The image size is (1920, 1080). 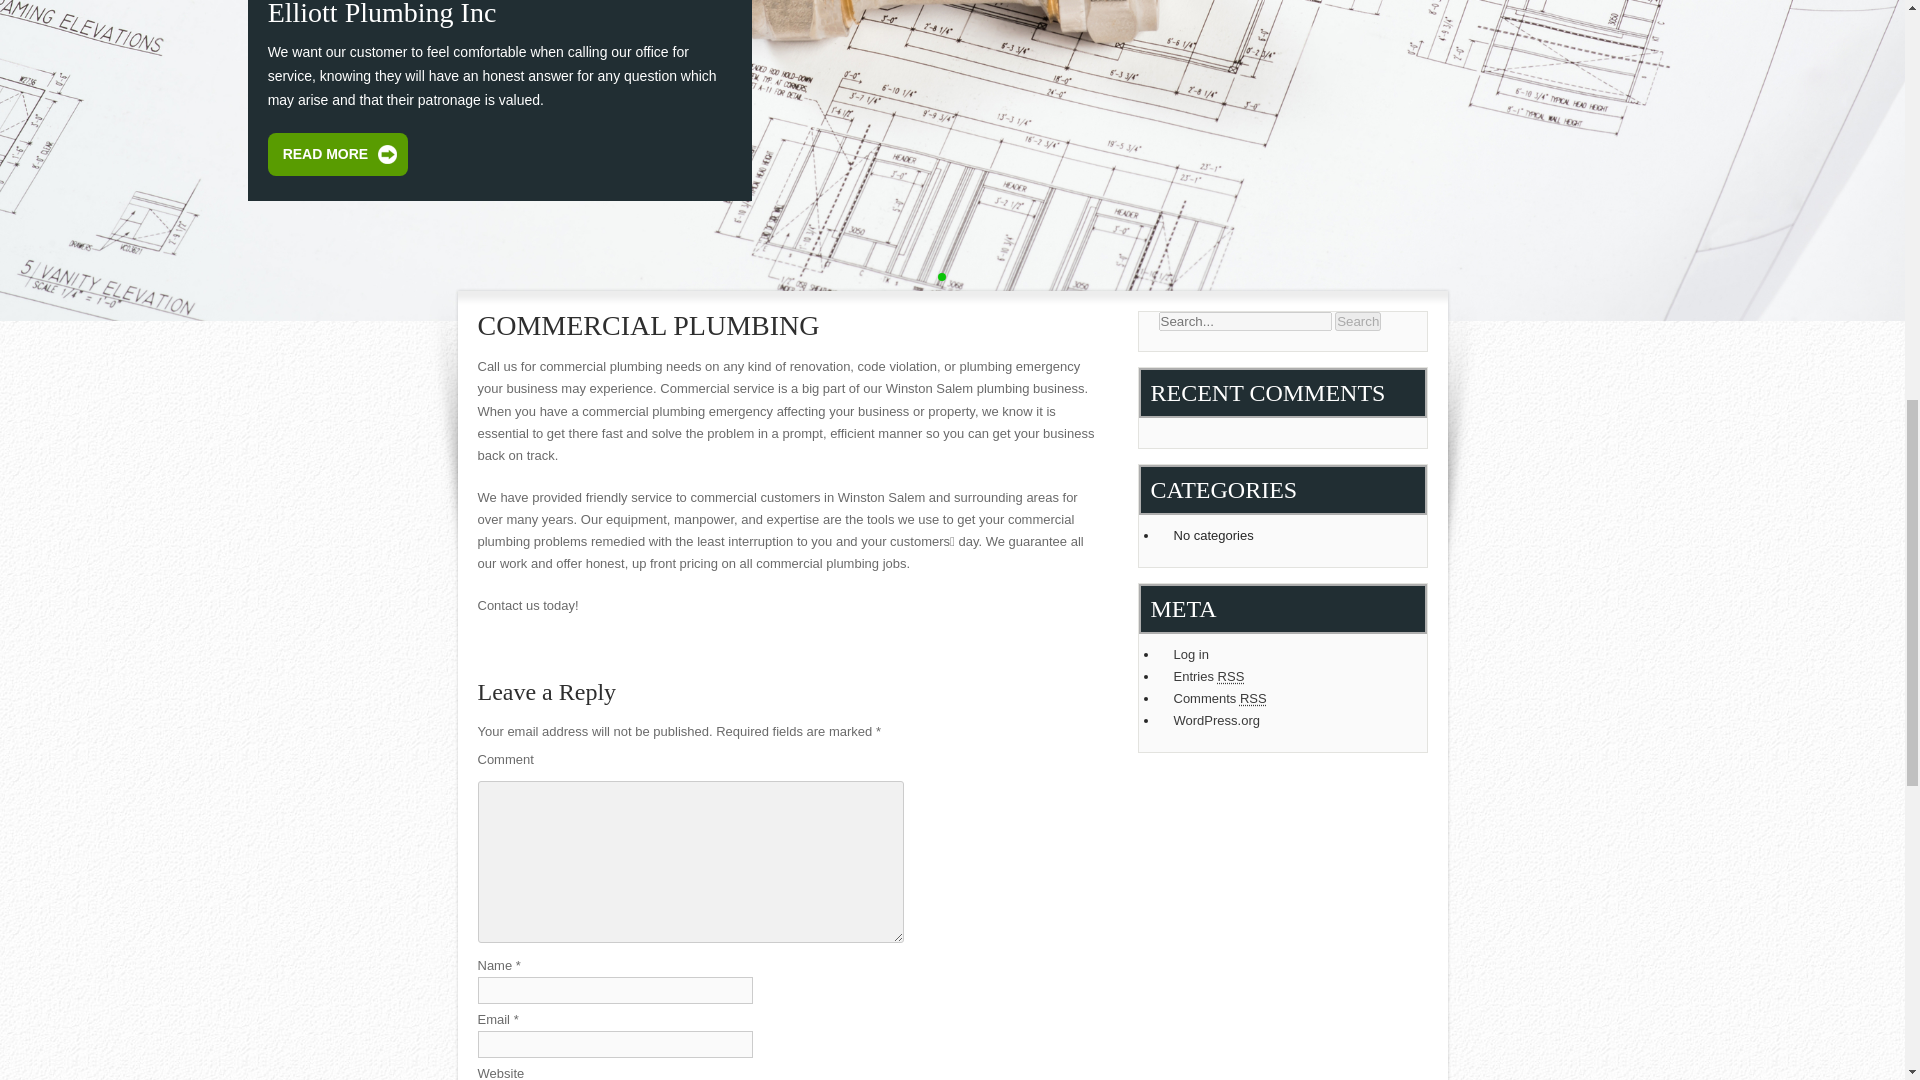 I want to click on Comments RSS, so click(x=1290, y=698).